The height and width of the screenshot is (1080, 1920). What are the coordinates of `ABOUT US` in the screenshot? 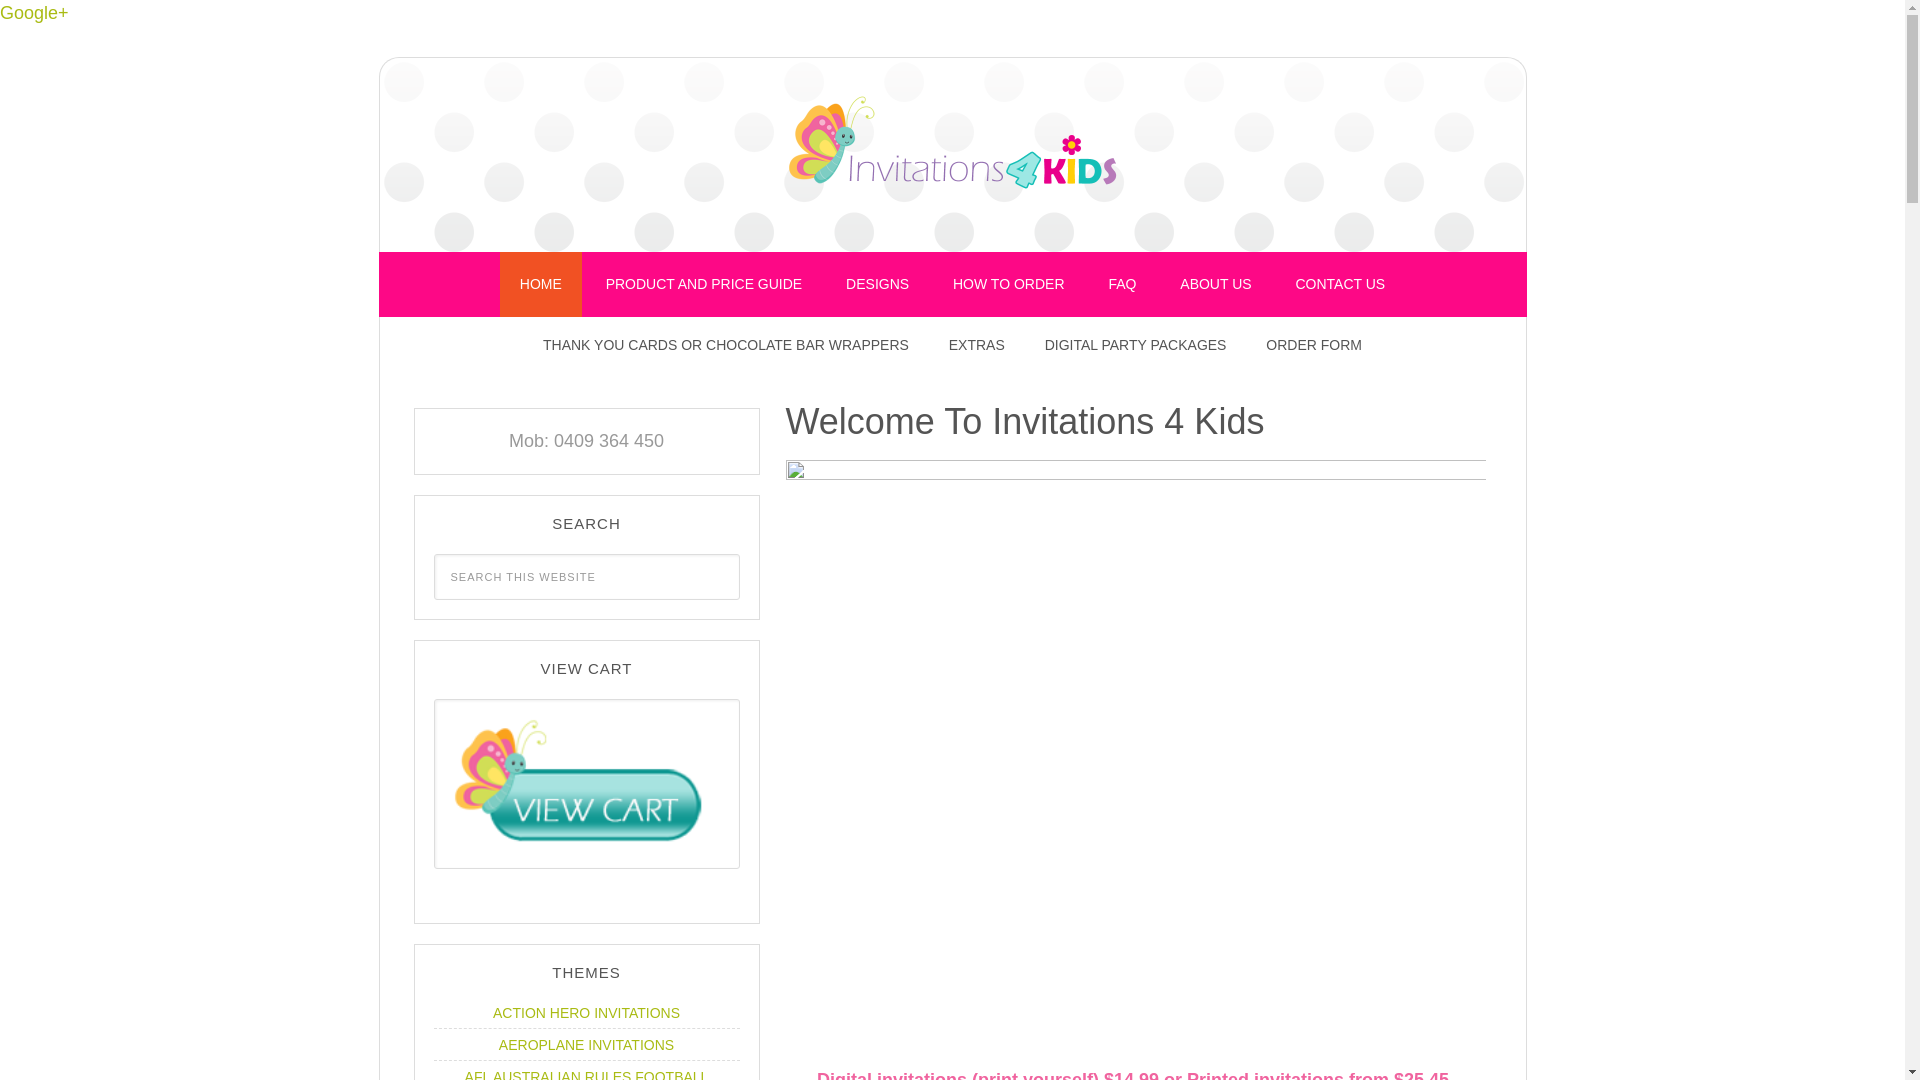 It's located at (1216, 284).